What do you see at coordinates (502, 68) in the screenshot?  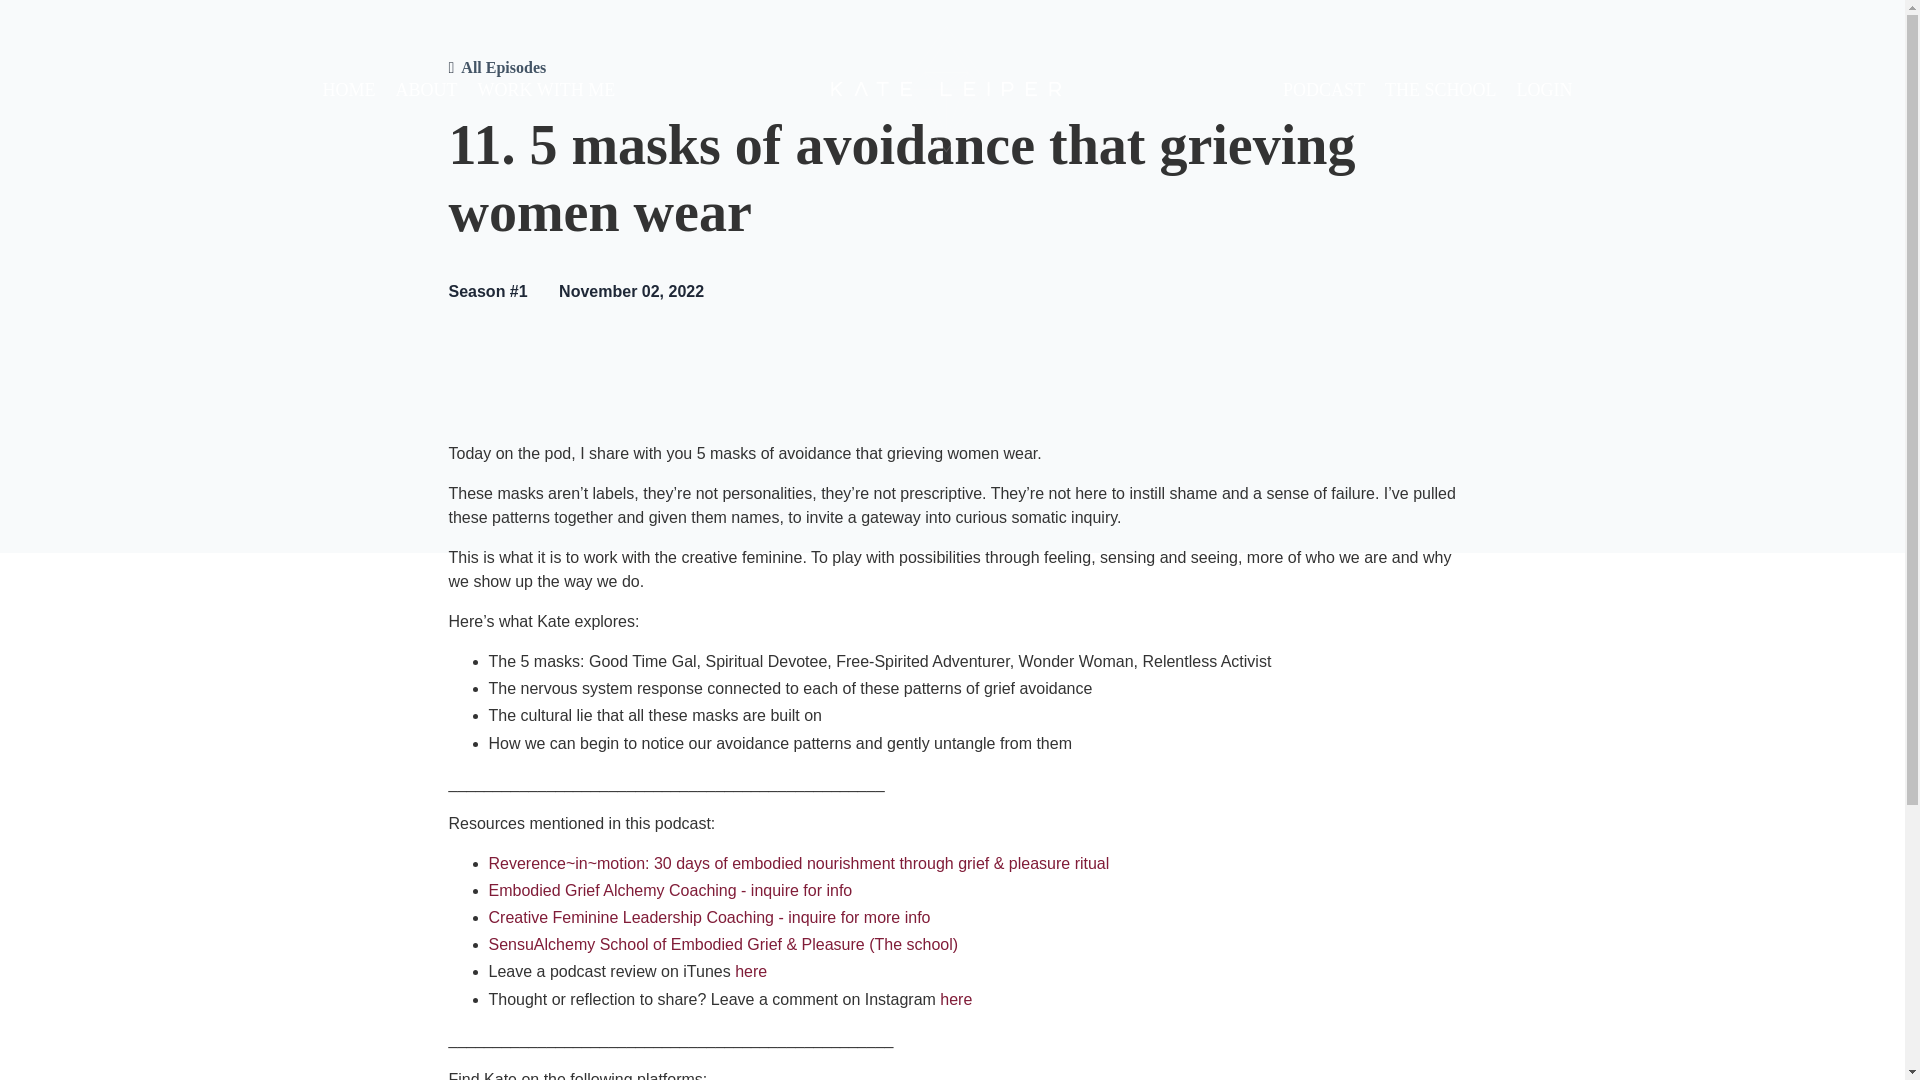 I see `All Episodes` at bounding box center [502, 68].